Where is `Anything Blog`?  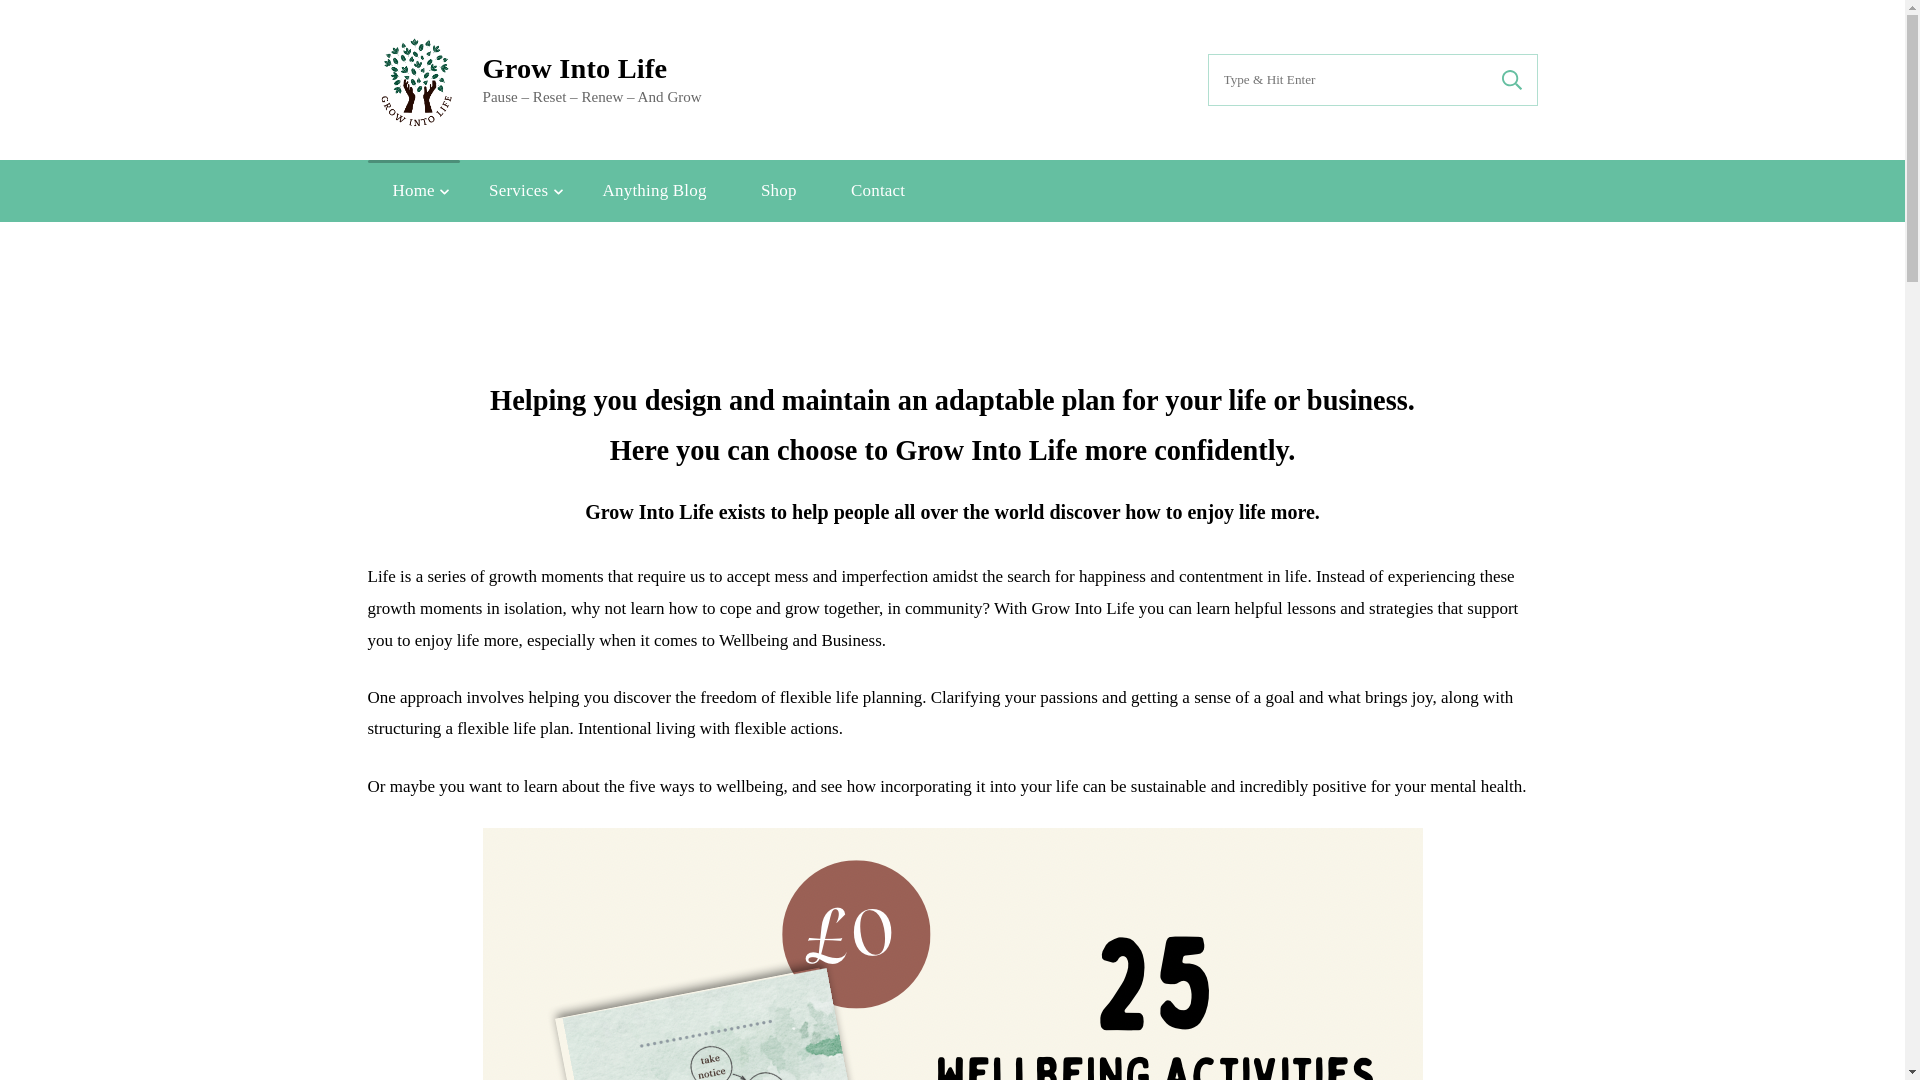
Anything Blog is located at coordinates (654, 190).